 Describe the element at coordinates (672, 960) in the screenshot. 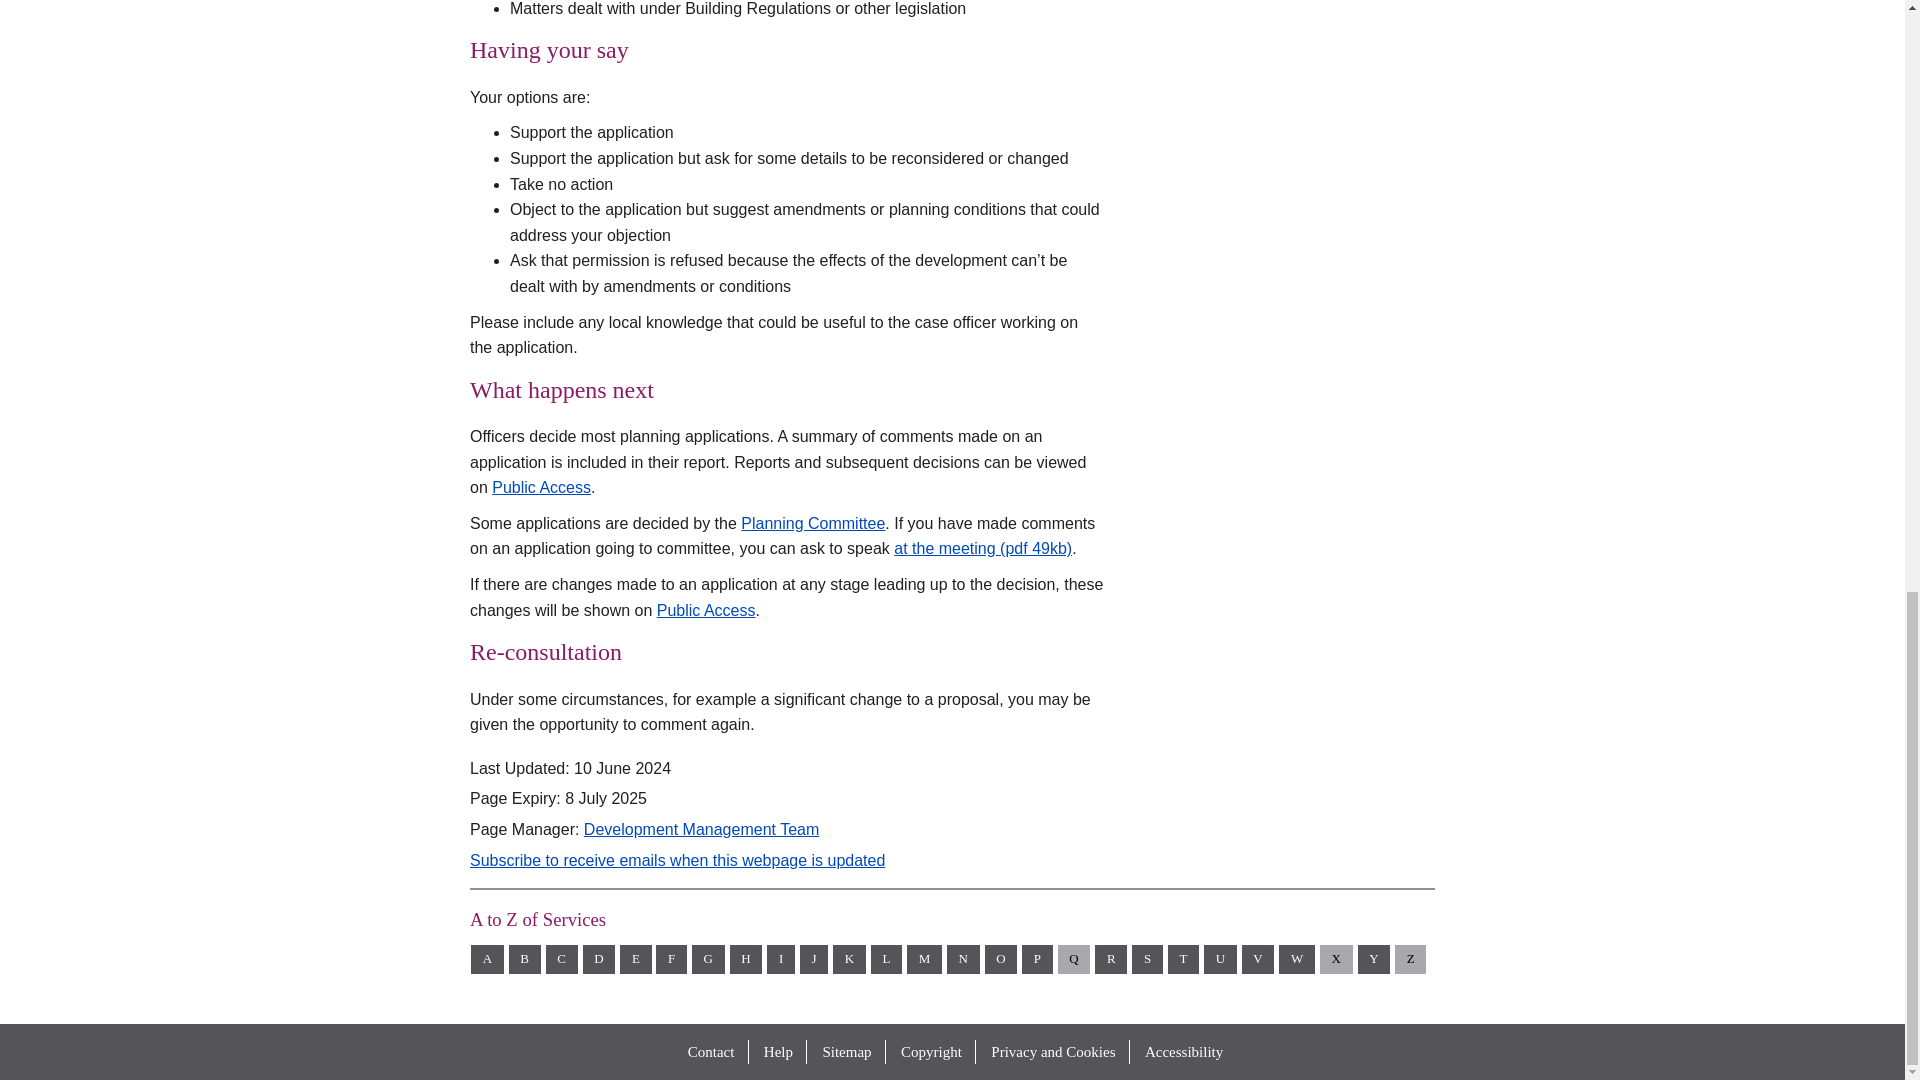

I see `F` at that location.